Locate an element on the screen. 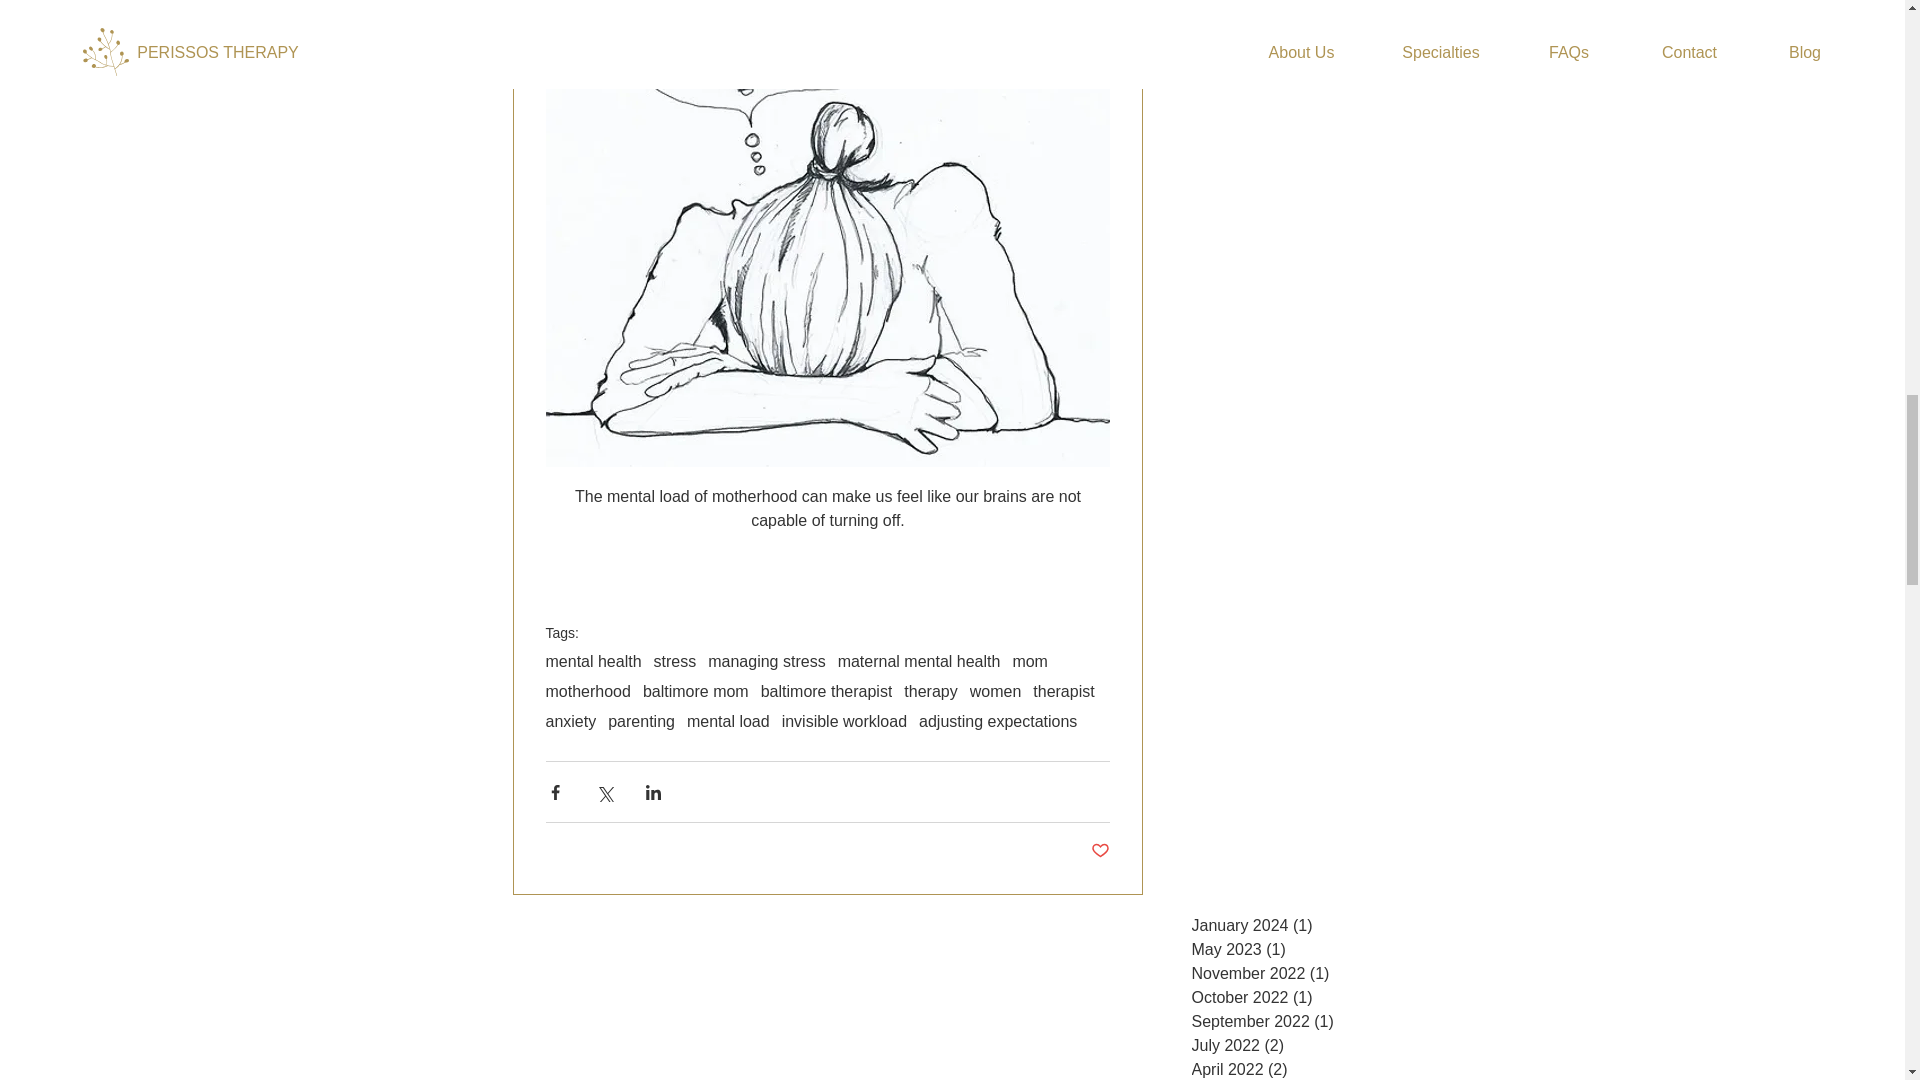  Post not marked as liked is located at coordinates (1100, 851).